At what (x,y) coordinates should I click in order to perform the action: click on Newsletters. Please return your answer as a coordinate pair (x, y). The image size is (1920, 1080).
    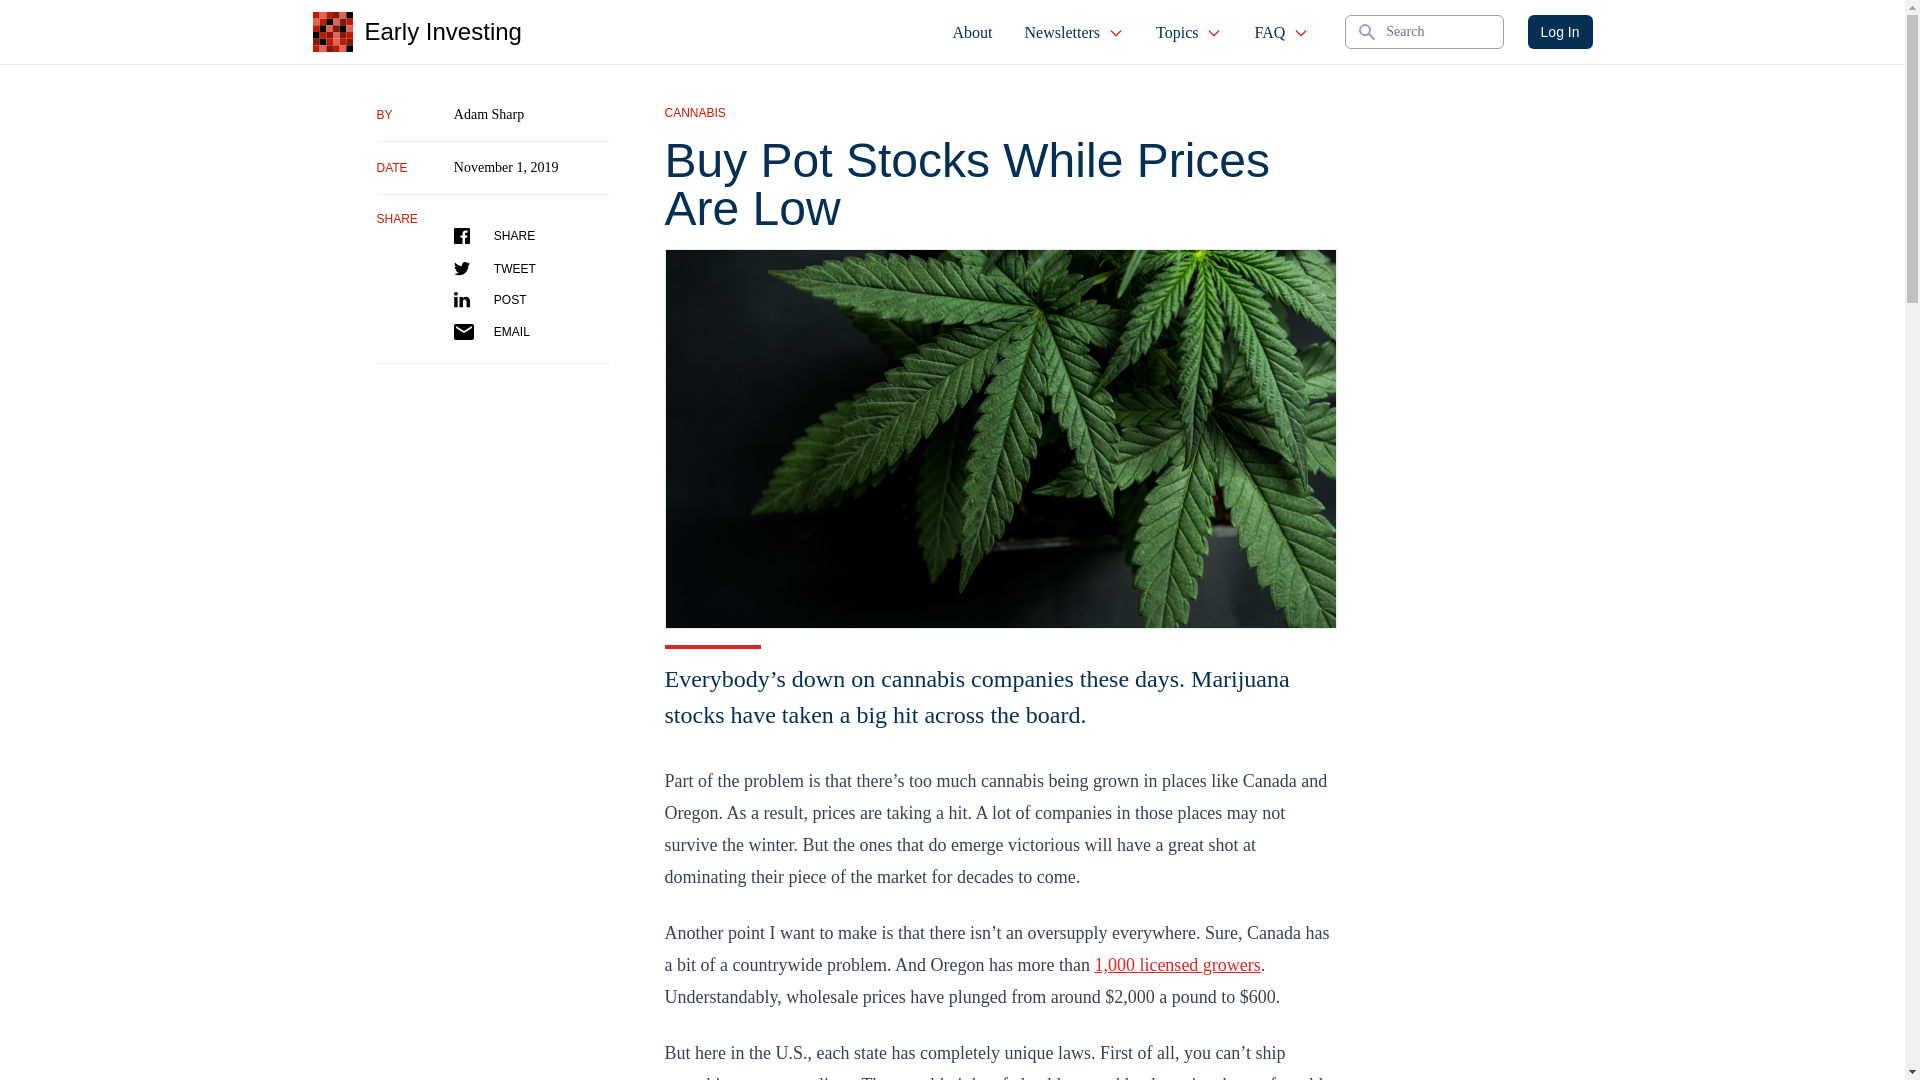
    Looking at the image, I should click on (1074, 32).